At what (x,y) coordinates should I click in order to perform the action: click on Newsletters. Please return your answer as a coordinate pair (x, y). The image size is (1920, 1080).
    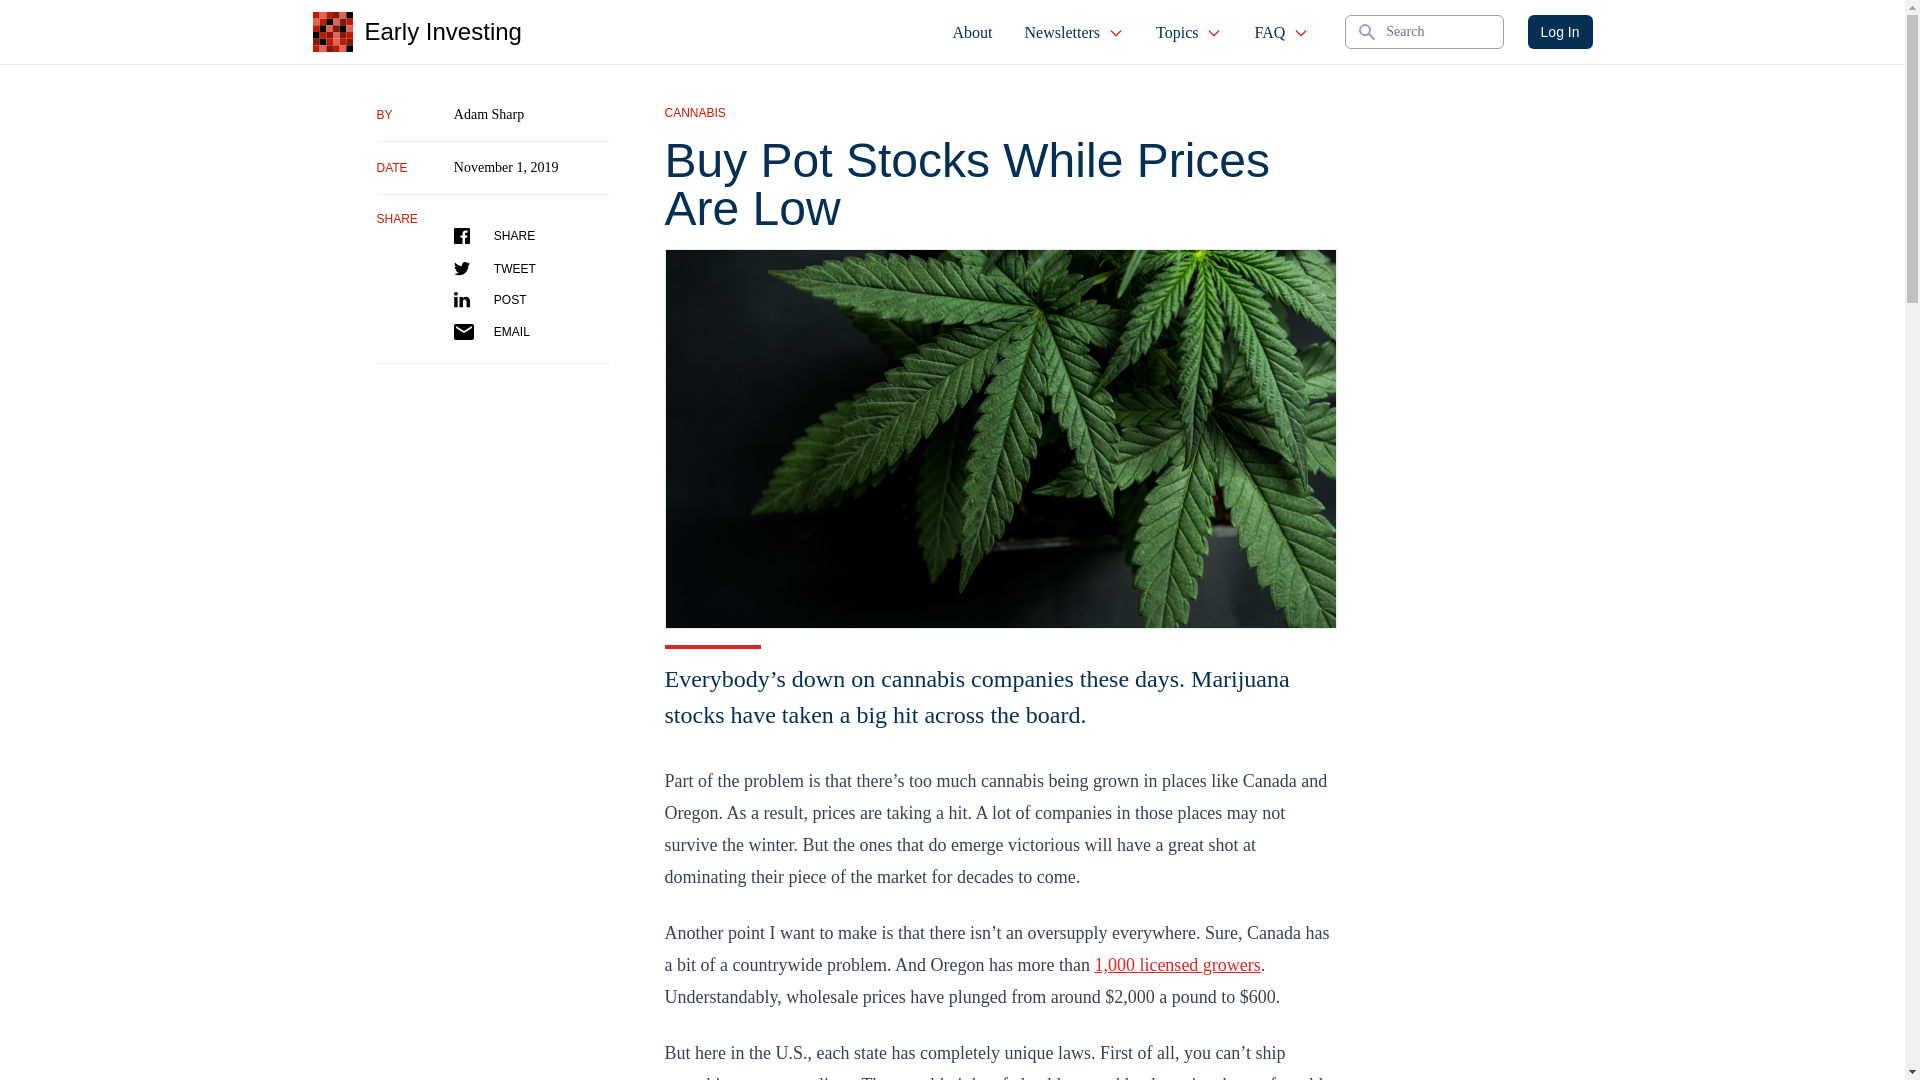
    Looking at the image, I should click on (1074, 32).